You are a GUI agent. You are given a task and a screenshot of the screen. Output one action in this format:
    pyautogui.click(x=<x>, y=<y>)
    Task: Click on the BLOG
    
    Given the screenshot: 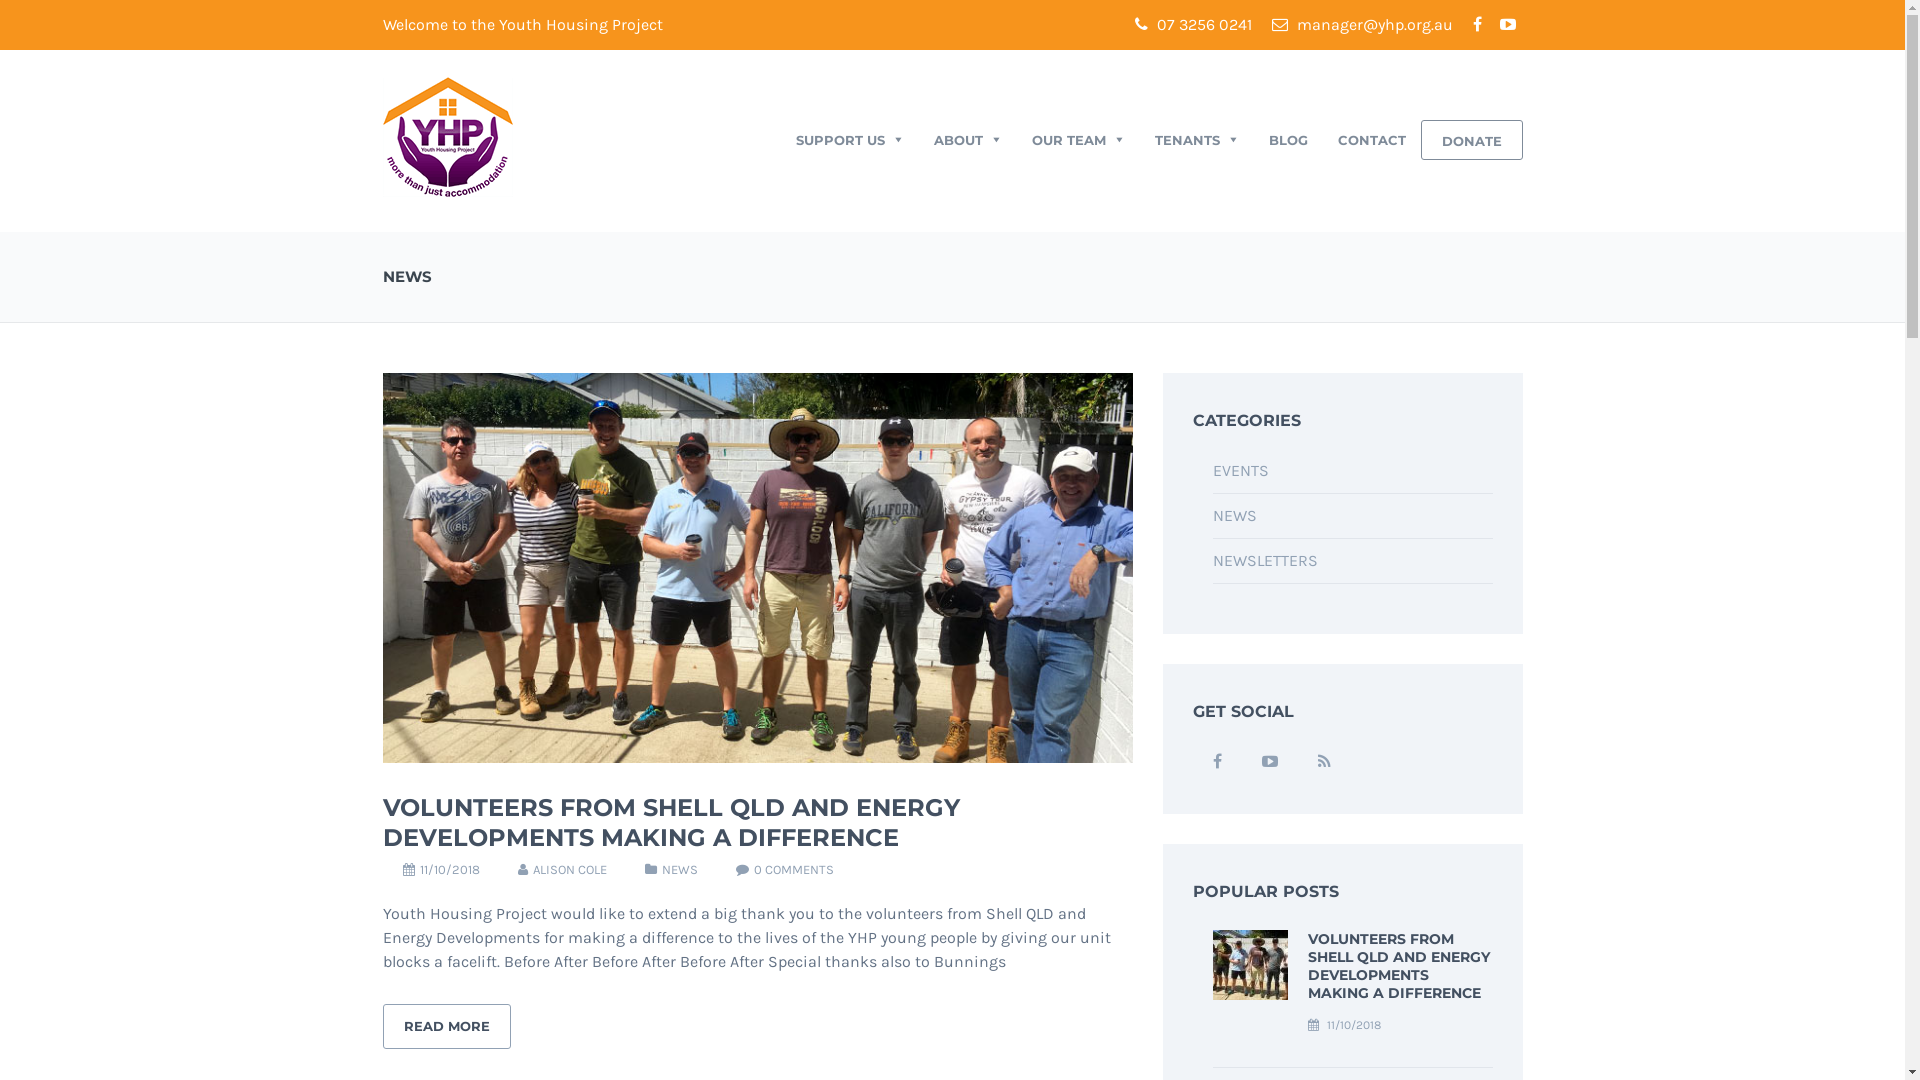 What is the action you would take?
    pyautogui.click(x=1288, y=140)
    